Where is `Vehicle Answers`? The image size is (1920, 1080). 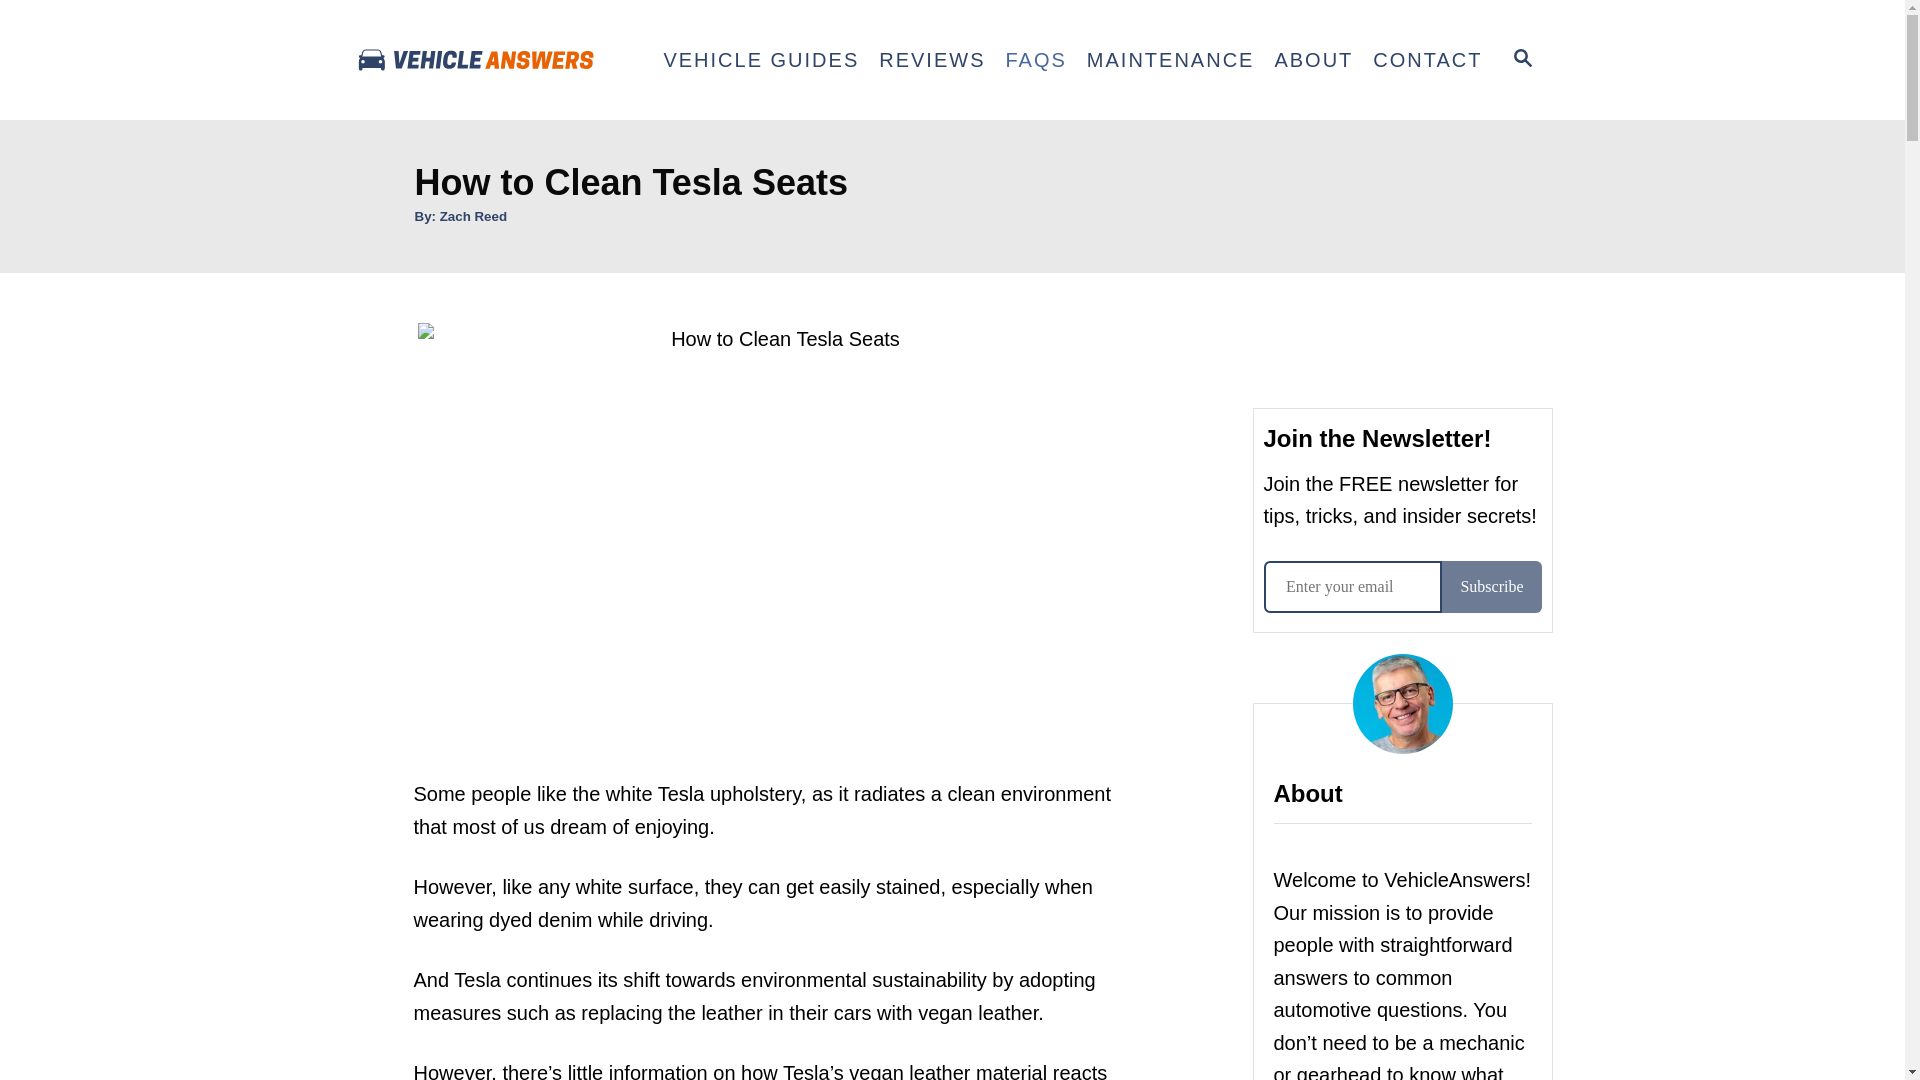 Vehicle Answers is located at coordinates (502, 60).